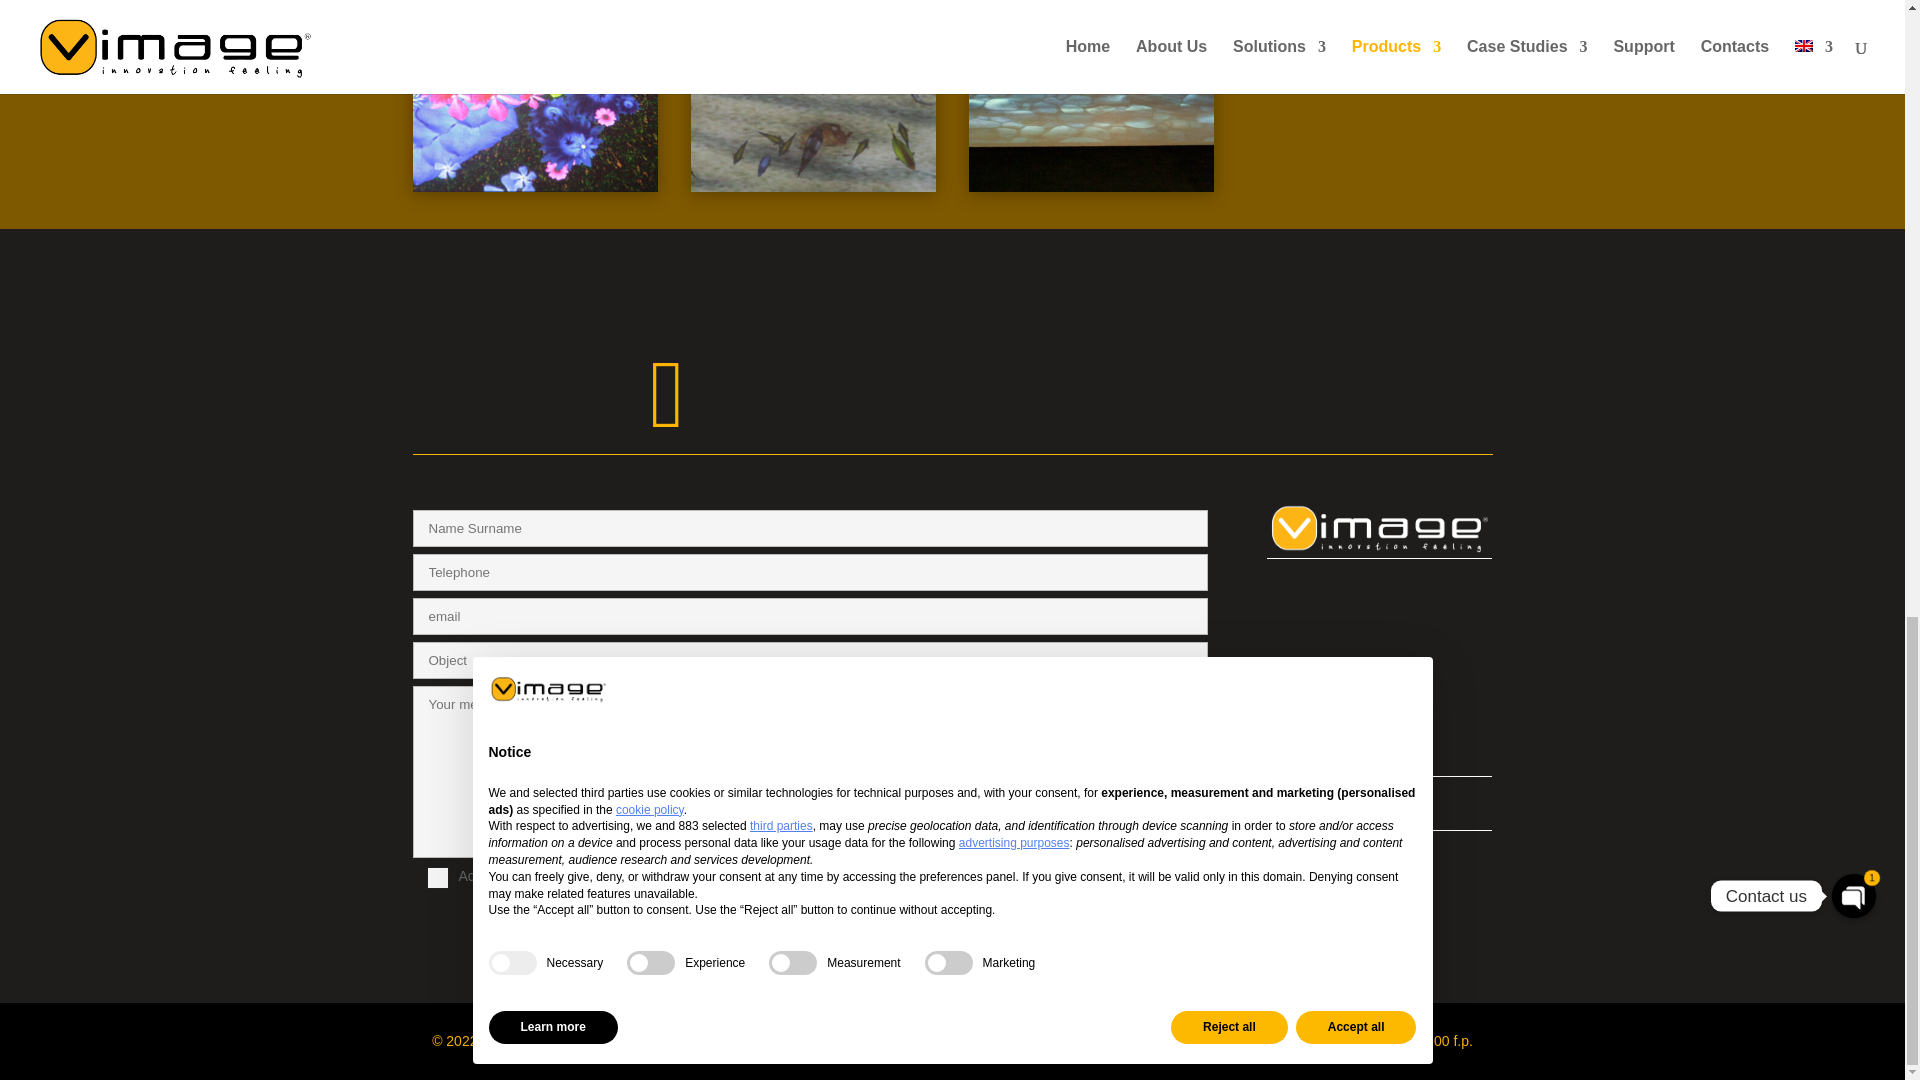 The height and width of the screenshot is (1080, 1920). I want to click on Send, so click(1170, 904).